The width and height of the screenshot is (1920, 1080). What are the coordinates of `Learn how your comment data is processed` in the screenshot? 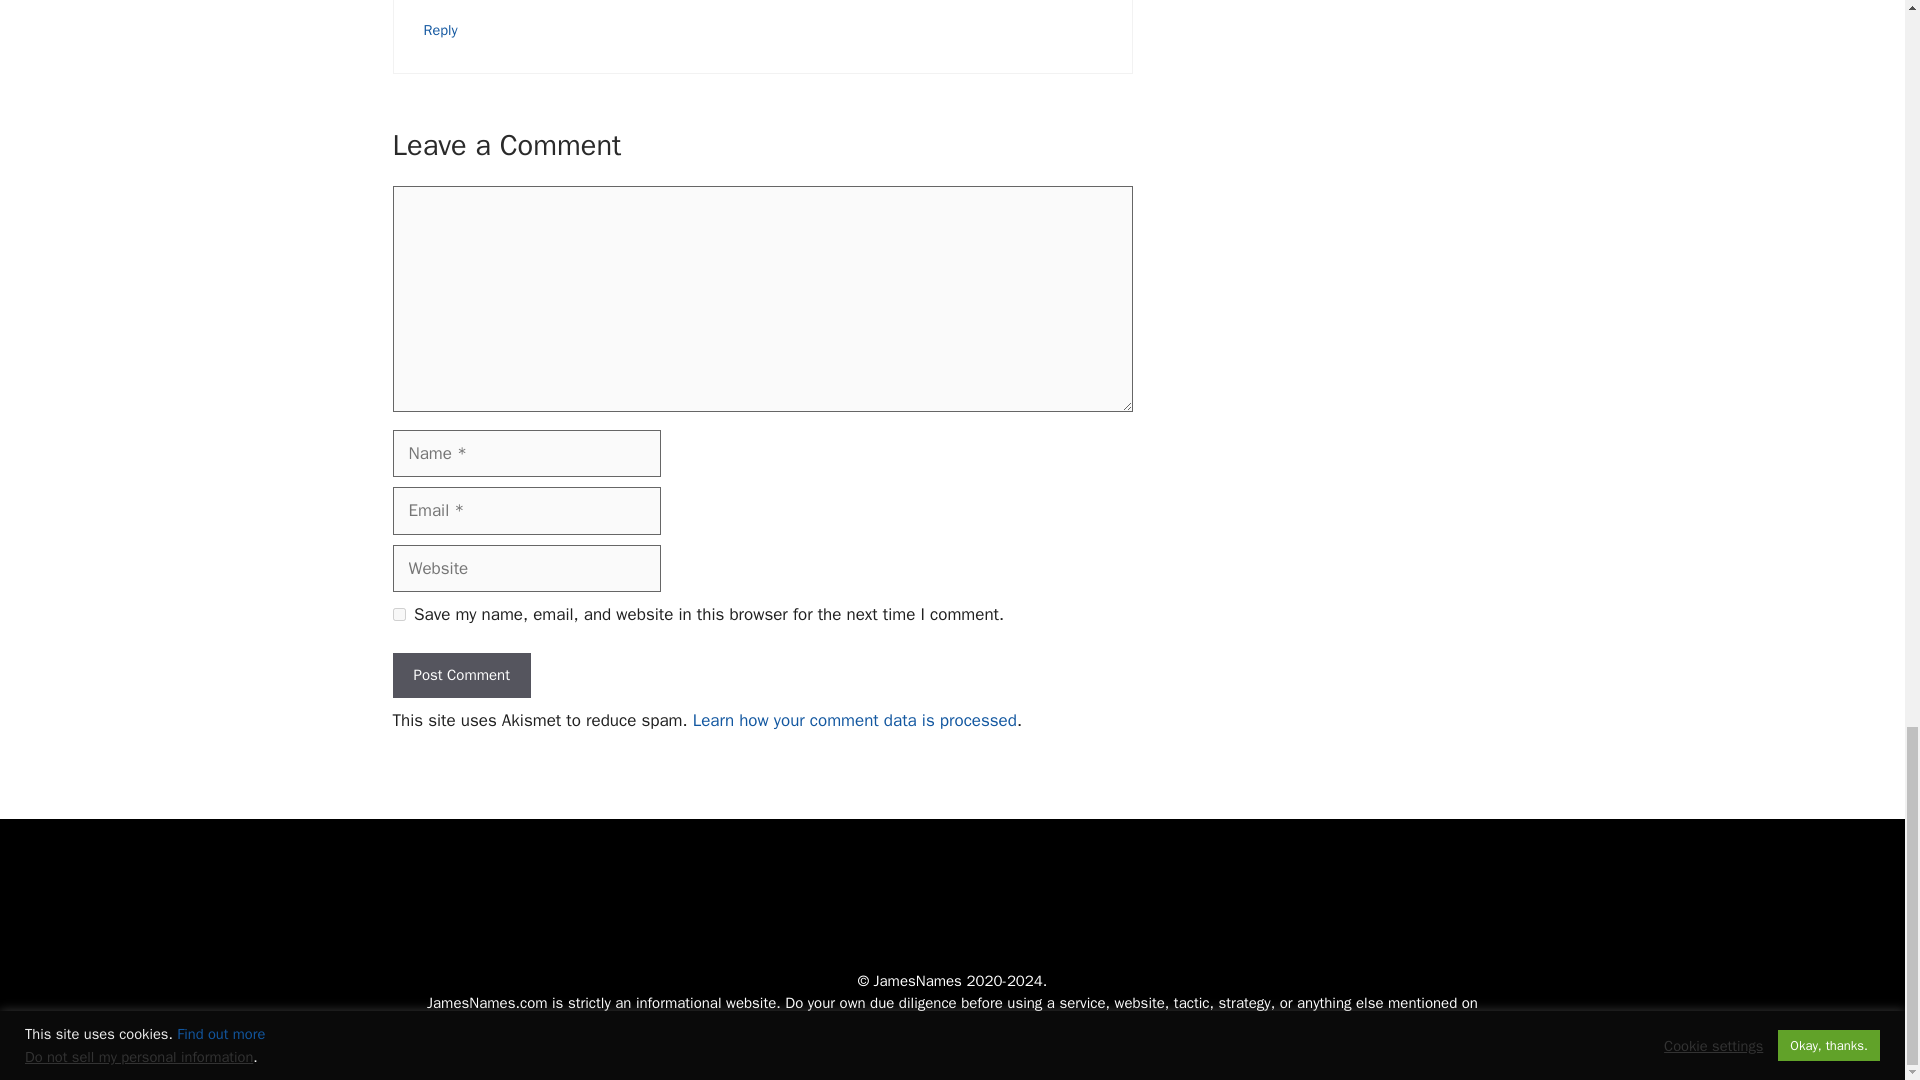 It's located at (855, 720).